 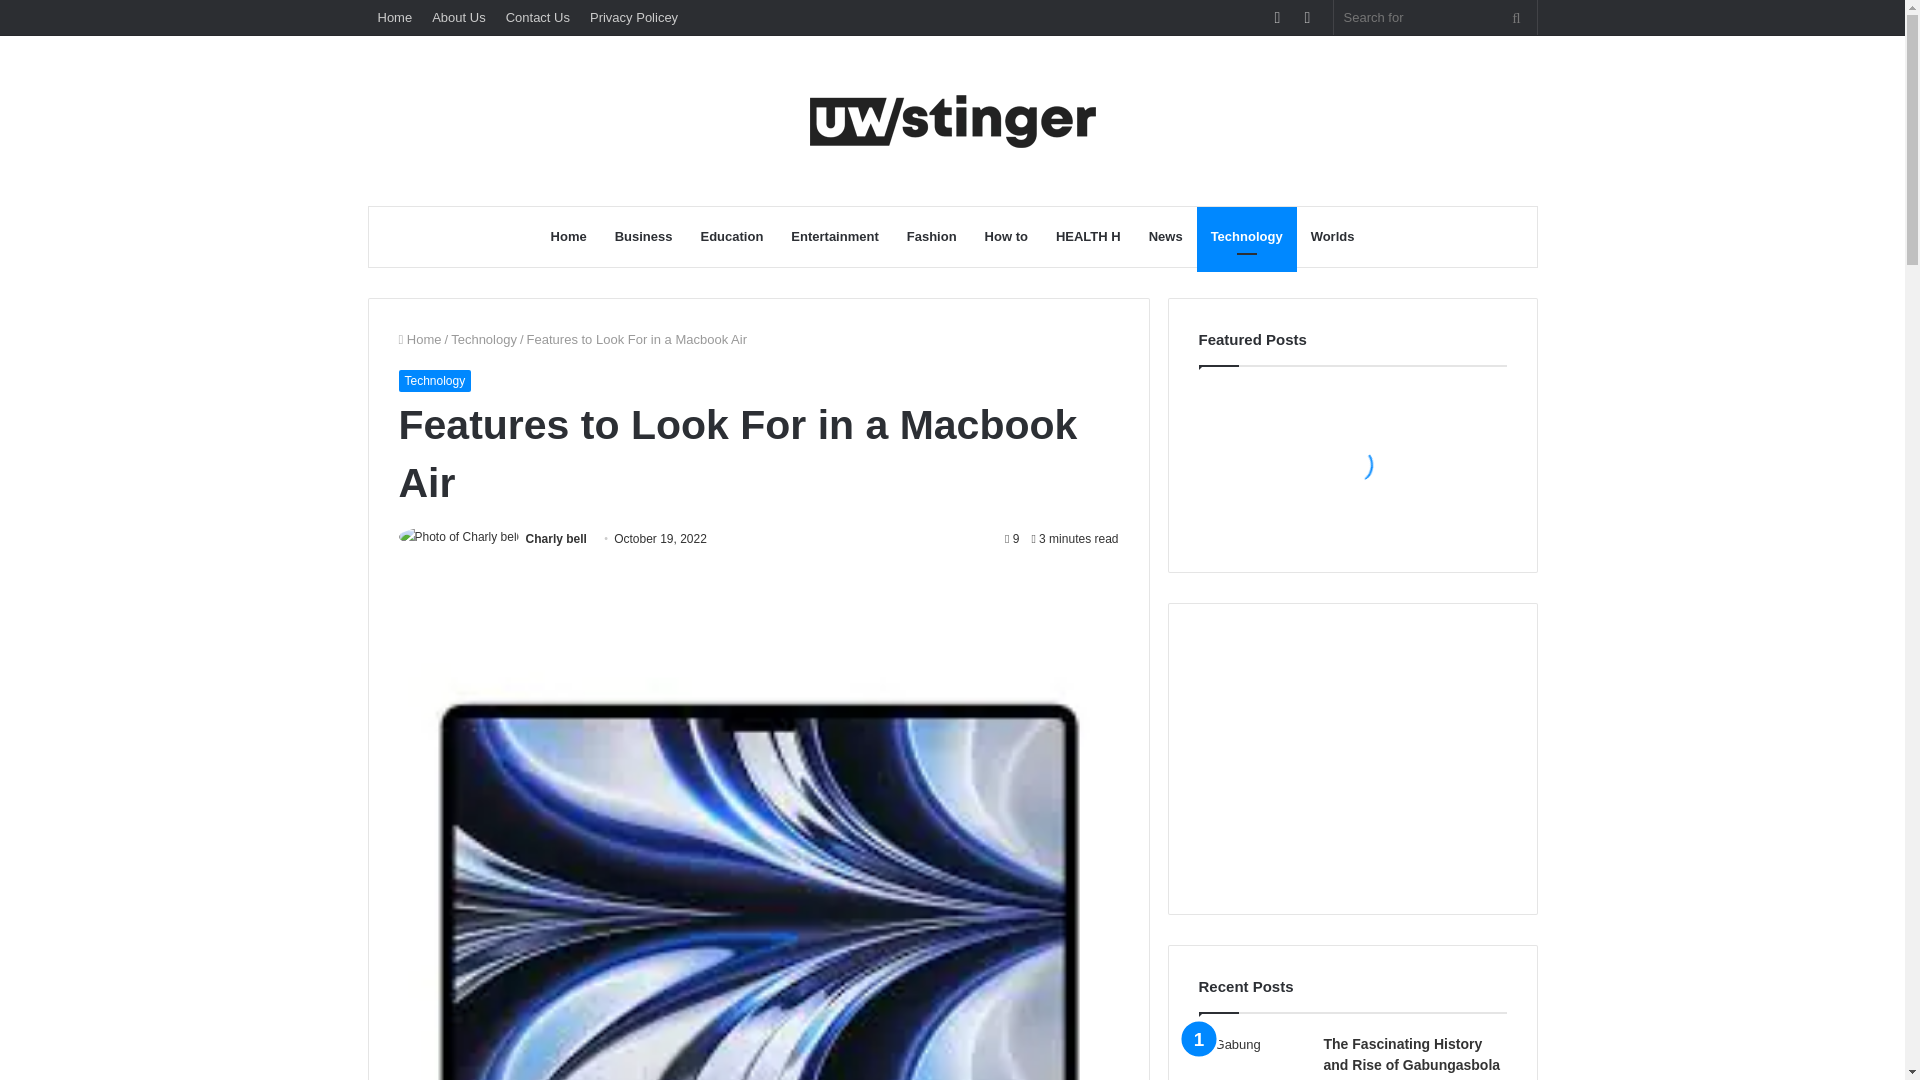 What do you see at coordinates (484, 338) in the screenshot?
I see `Technology` at bounding box center [484, 338].